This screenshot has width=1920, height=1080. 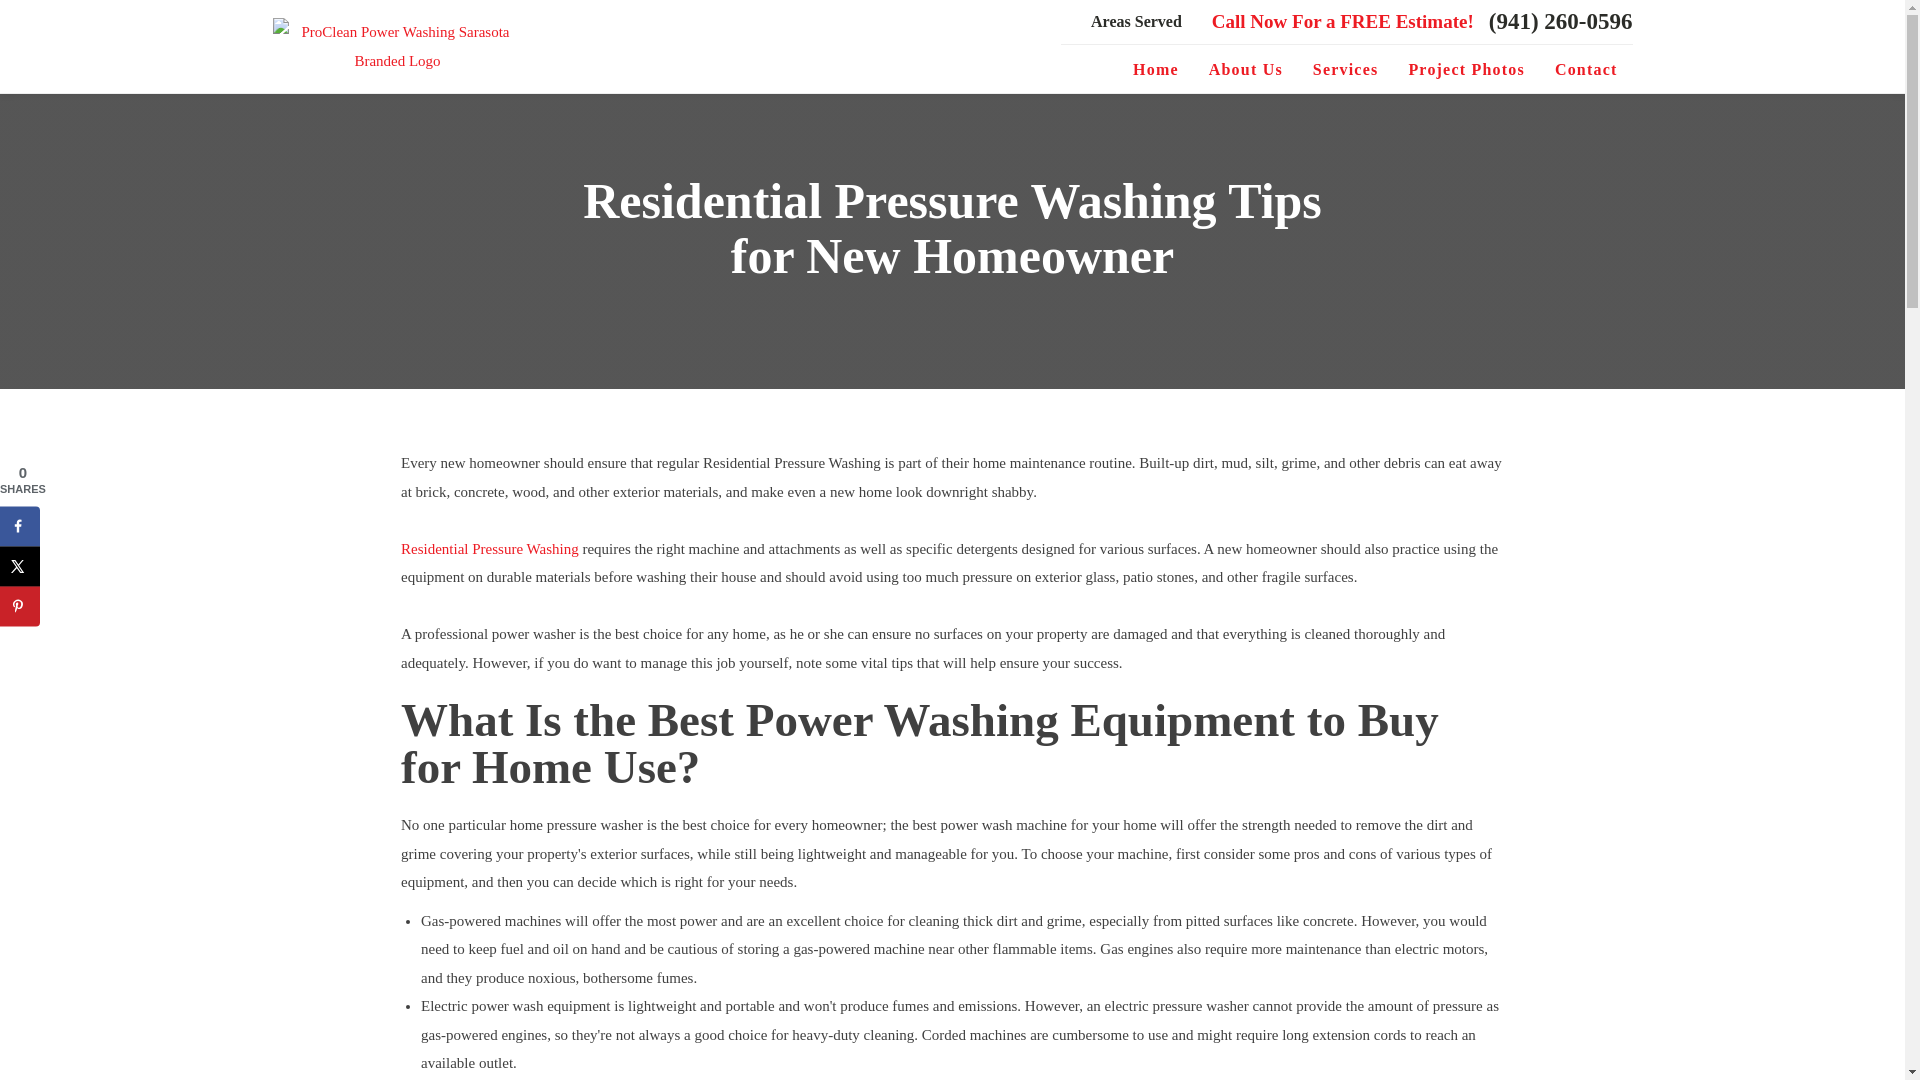 I want to click on Home, so click(x=1156, y=70).